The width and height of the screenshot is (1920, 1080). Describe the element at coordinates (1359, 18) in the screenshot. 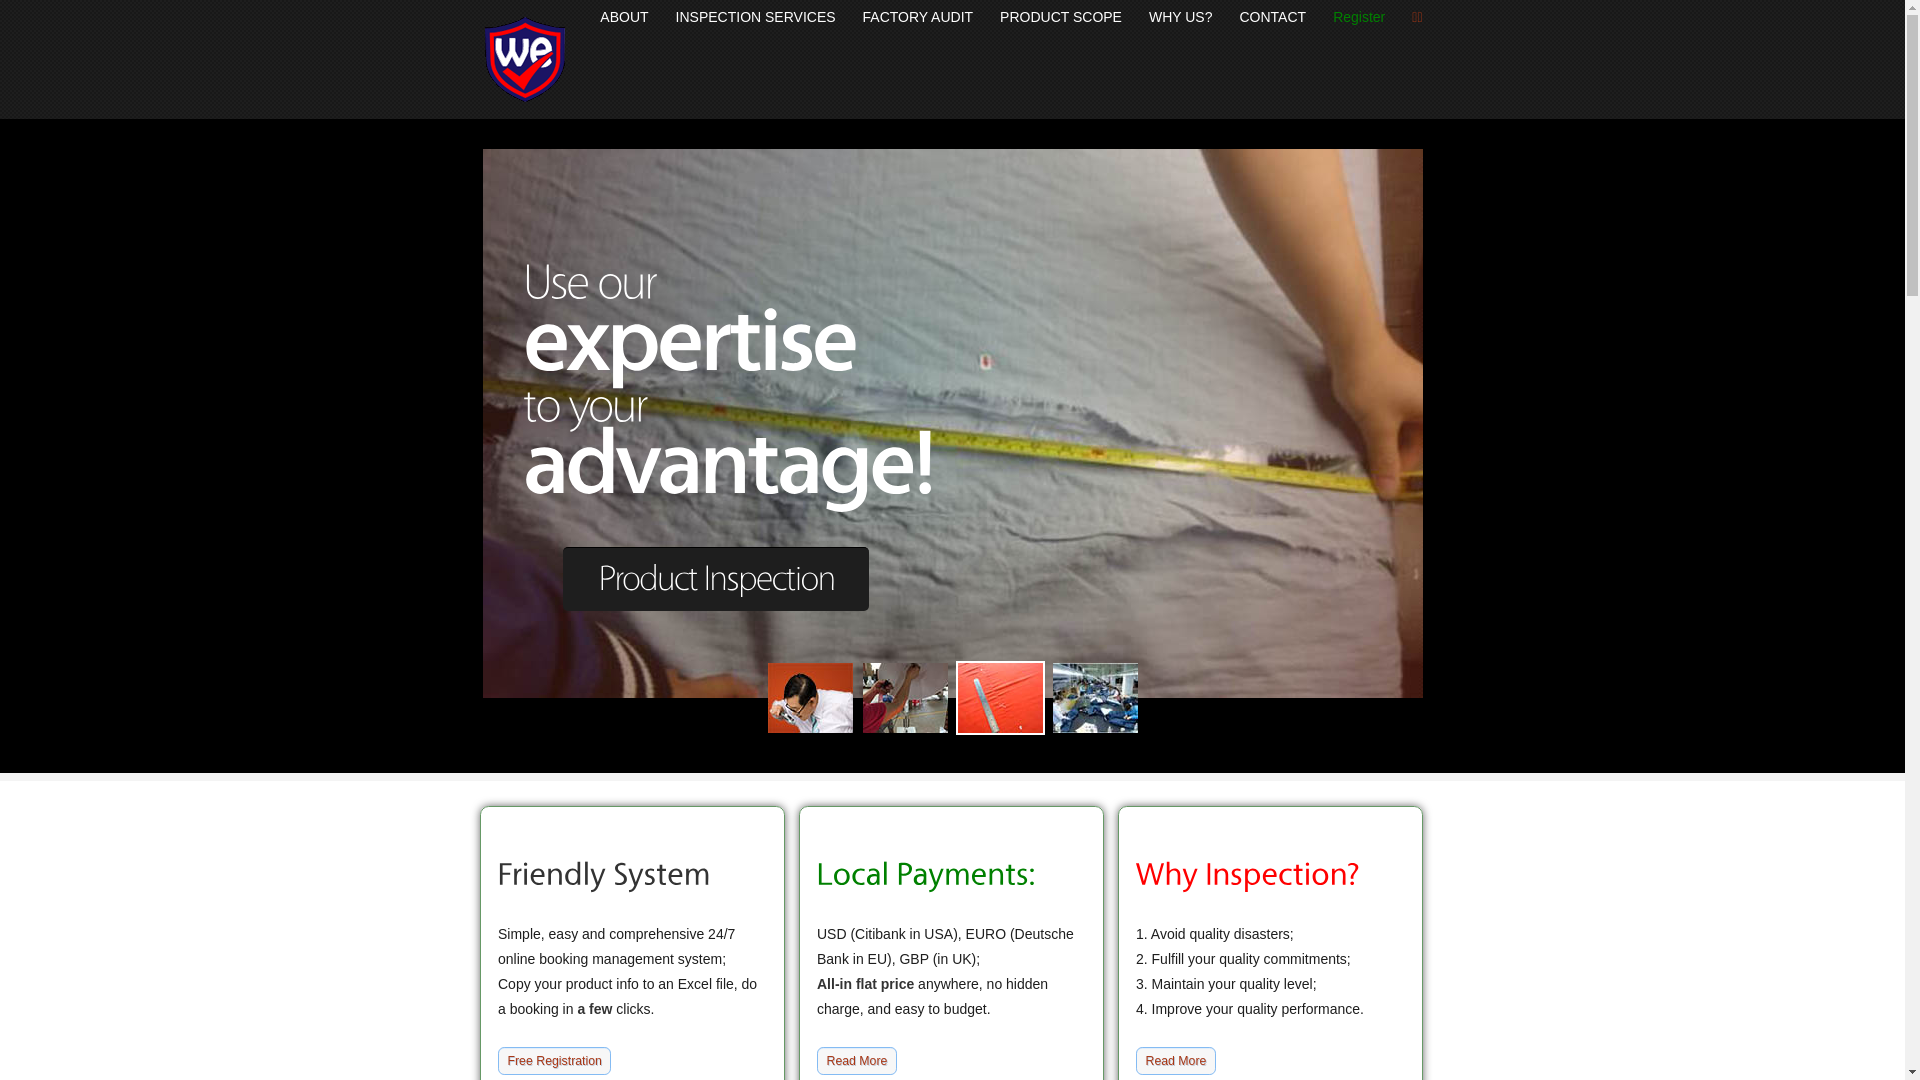

I see `Register` at that location.